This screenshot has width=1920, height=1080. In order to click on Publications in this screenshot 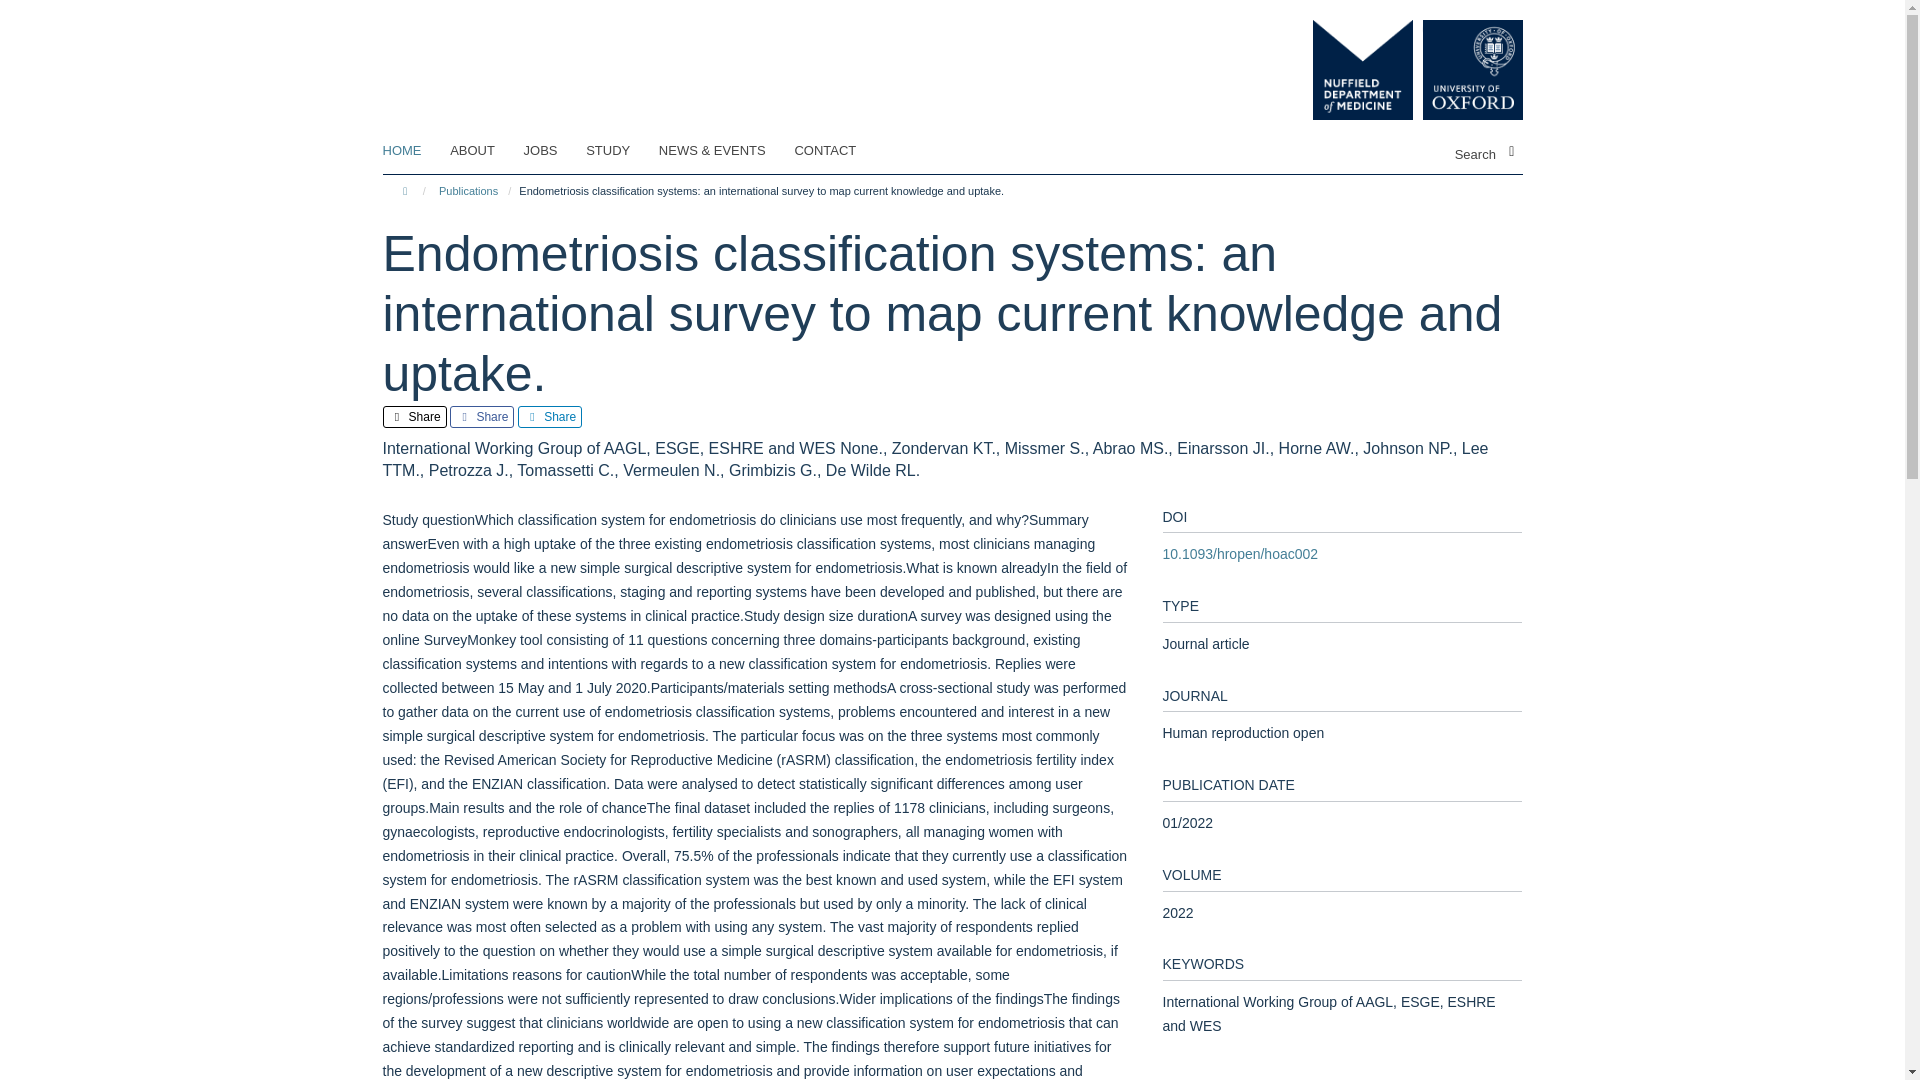, I will do `click(468, 190)`.